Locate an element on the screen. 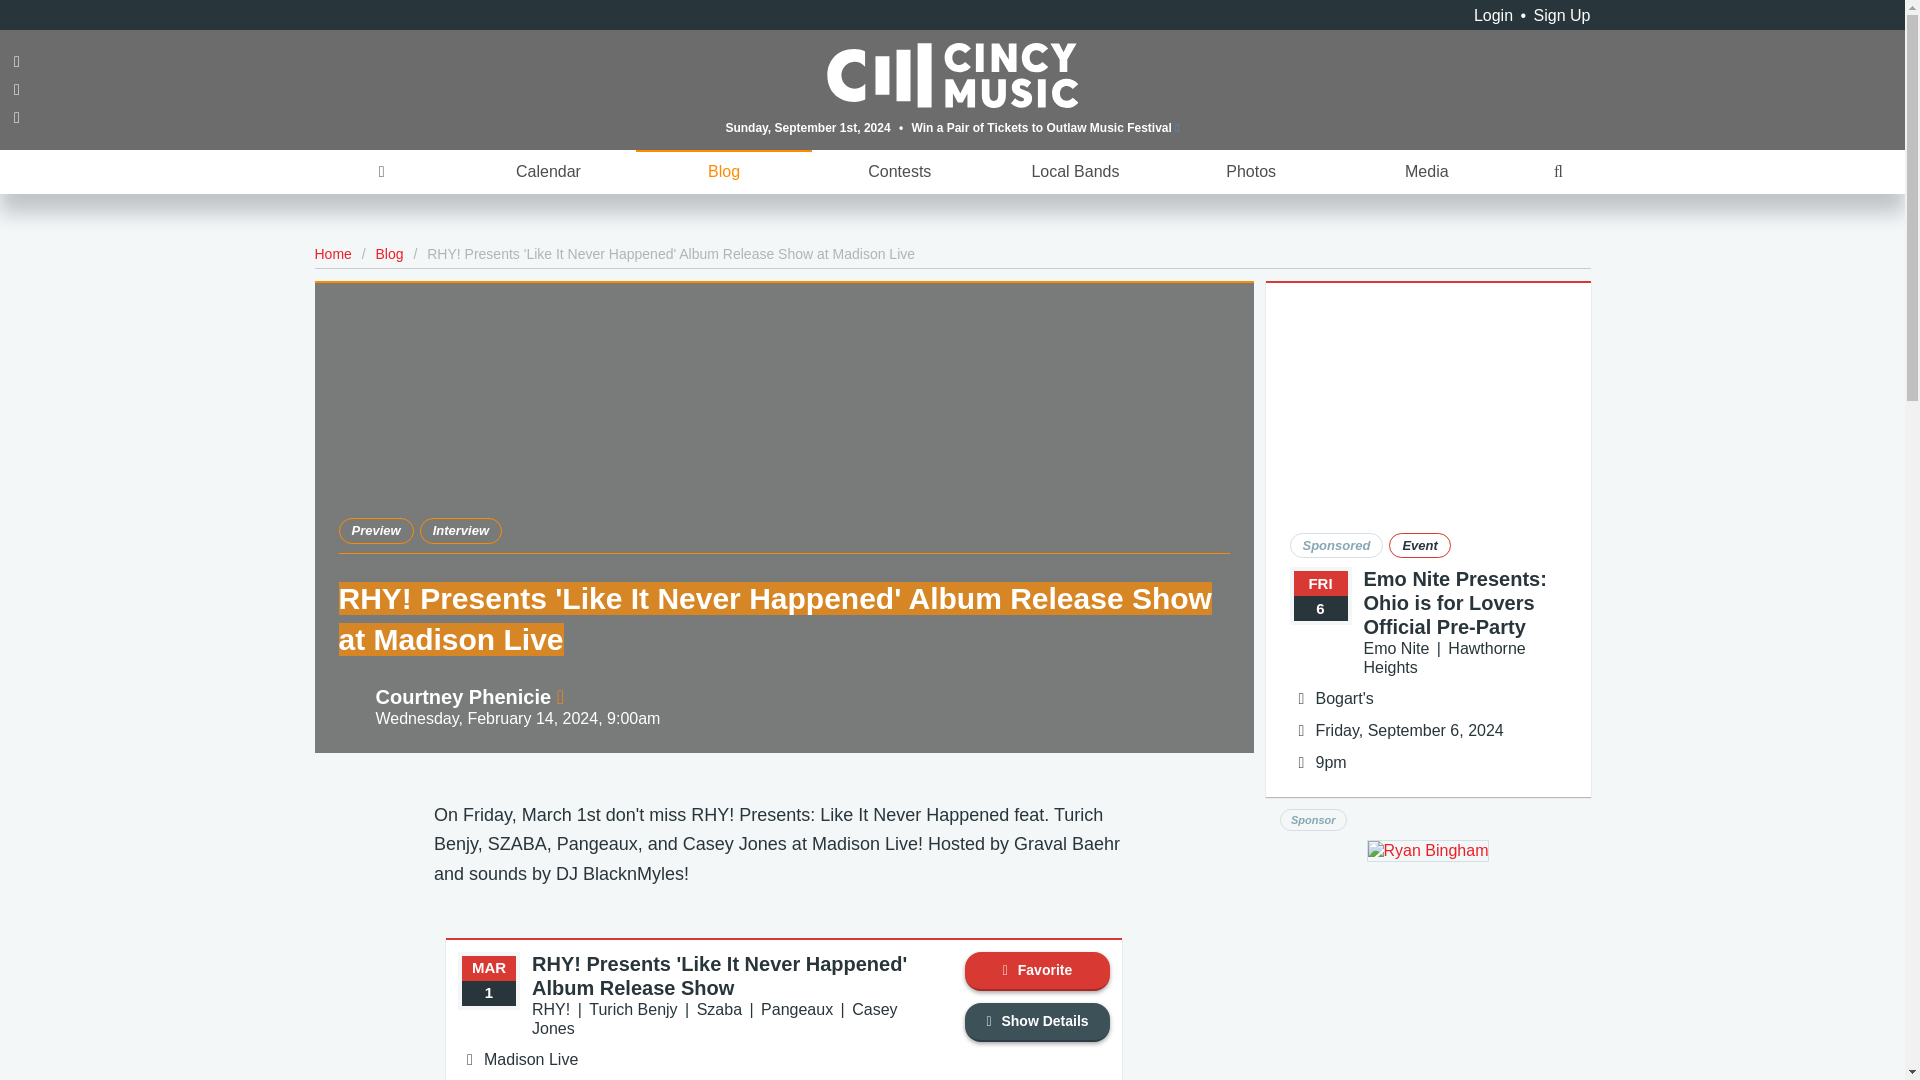 This screenshot has height=1080, width=1920. Show Details is located at coordinates (1037, 1022).